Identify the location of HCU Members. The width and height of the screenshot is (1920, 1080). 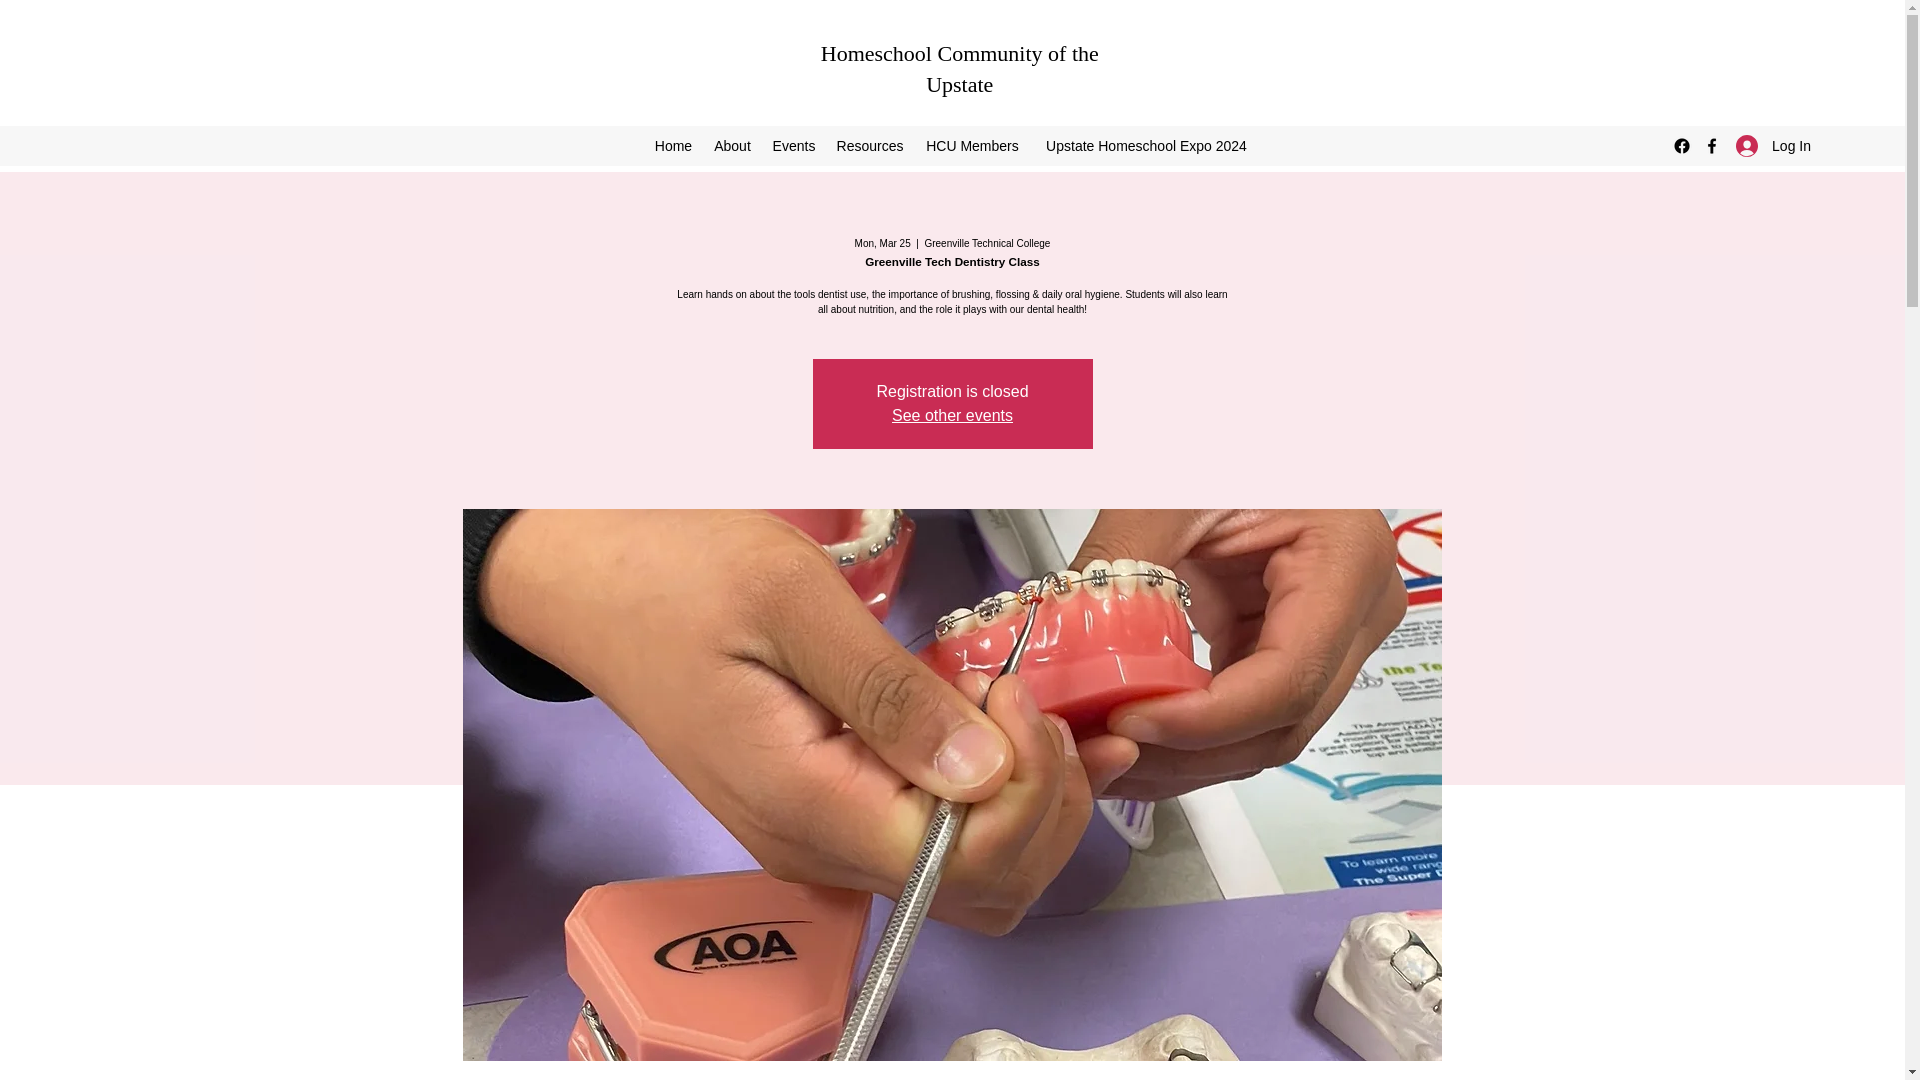
(972, 145).